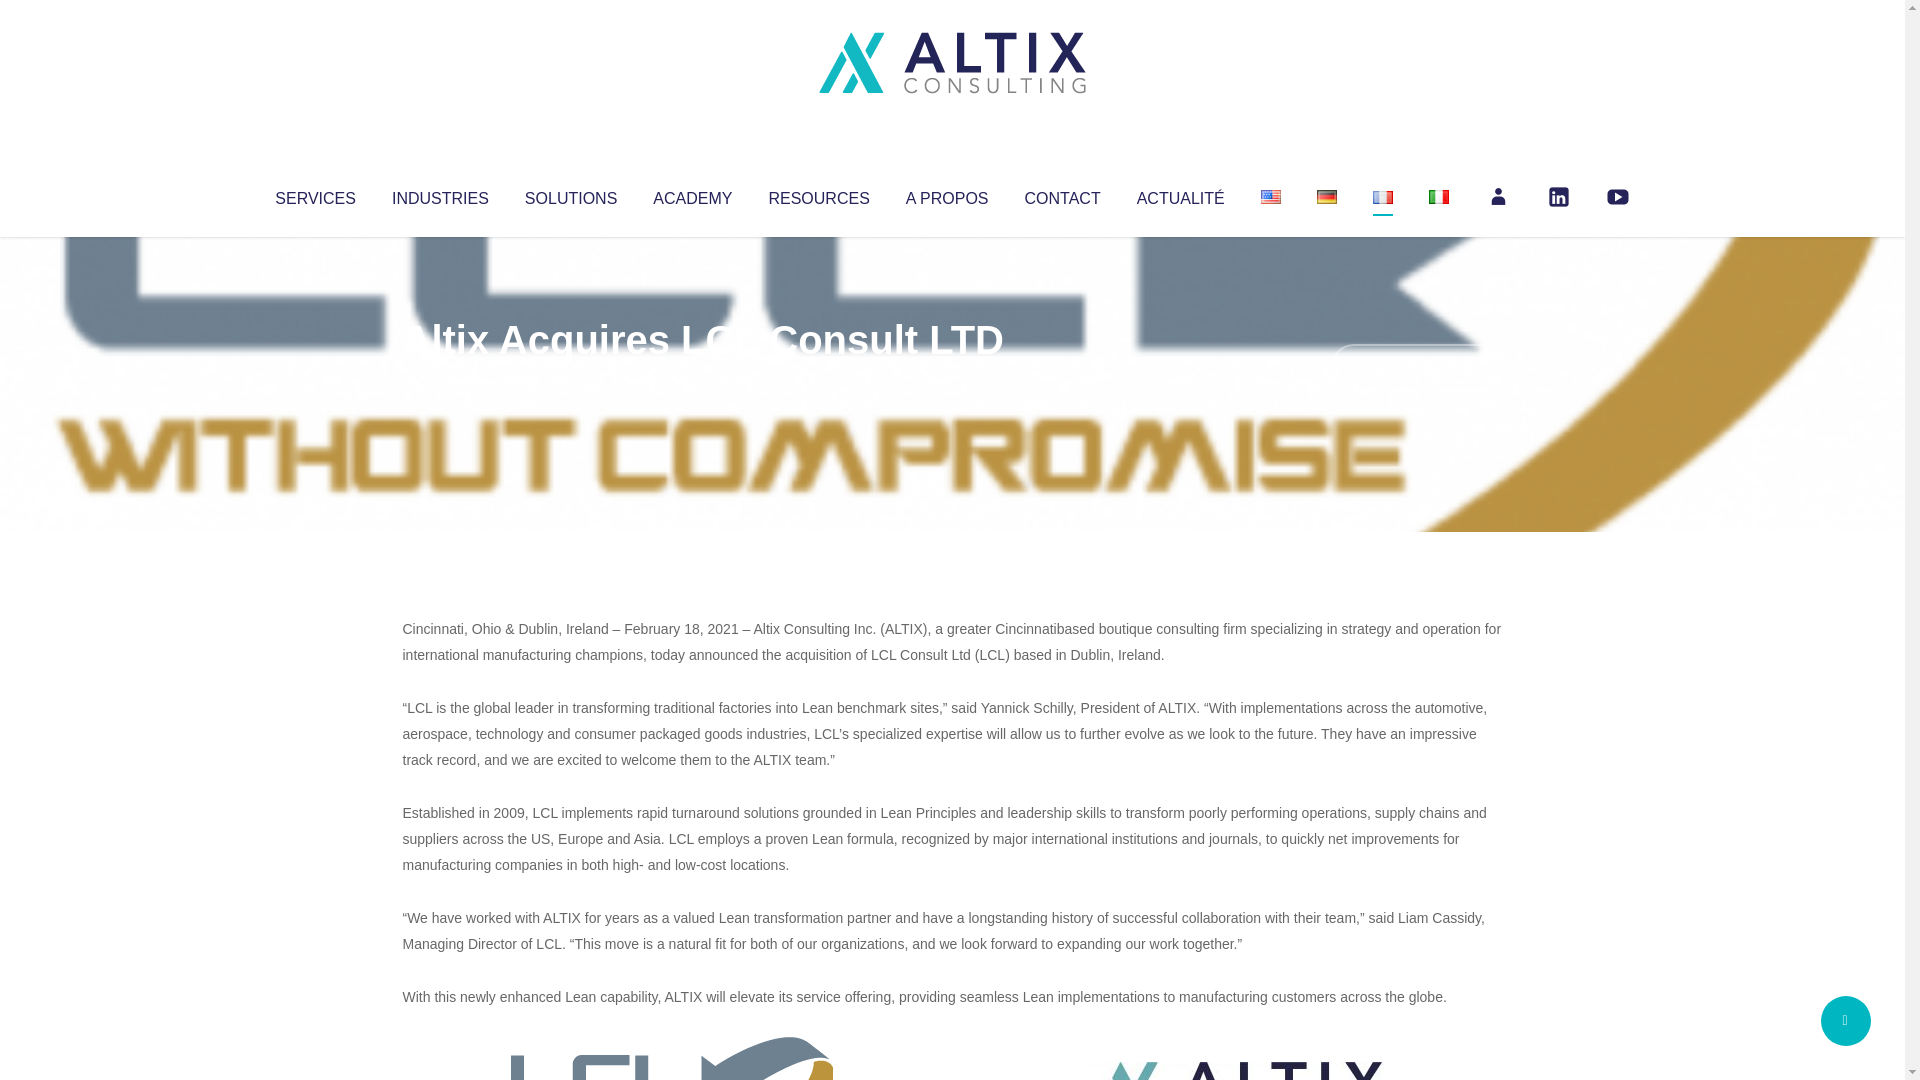 The image size is (1920, 1080). I want to click on SERVICES, so click(314, 194).